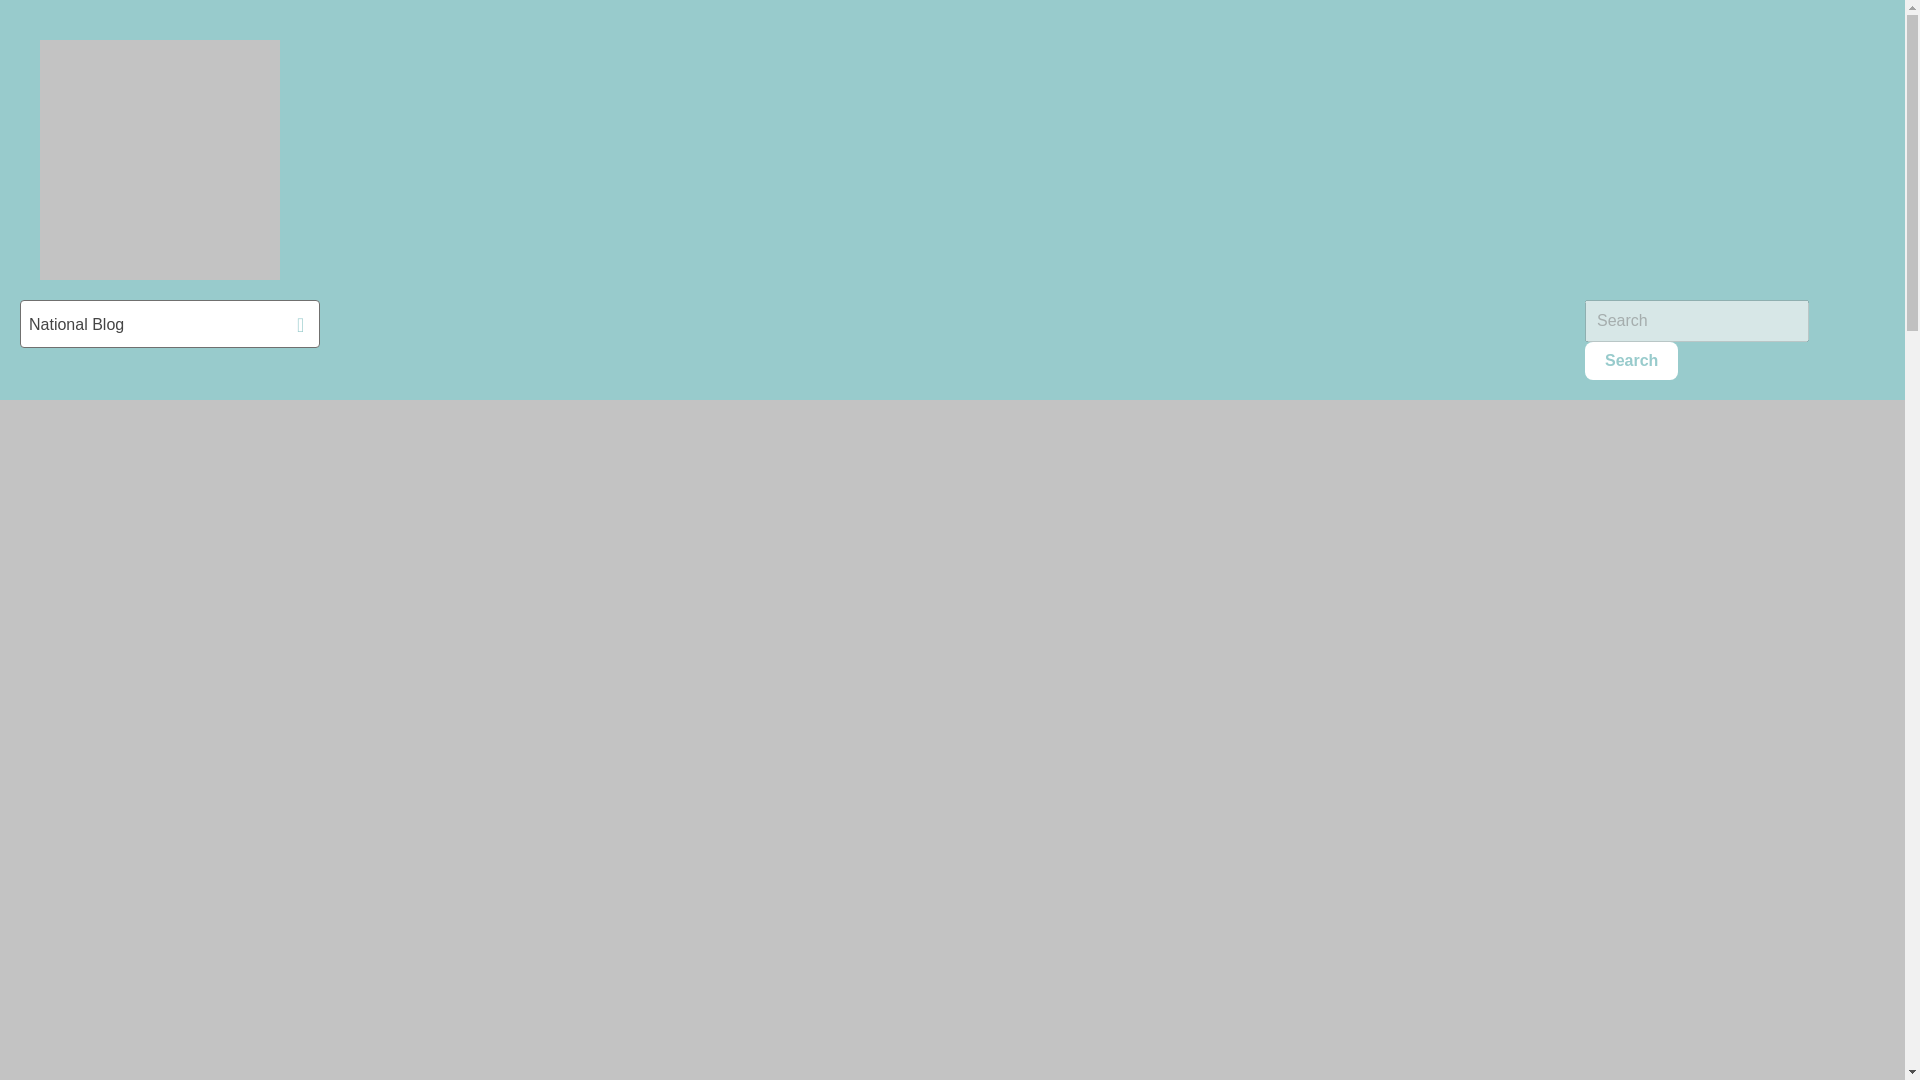  What do you see at coordinates (170, 324) in the screenshot?
I see ` National Blog ` at bounding box center [170, 324].